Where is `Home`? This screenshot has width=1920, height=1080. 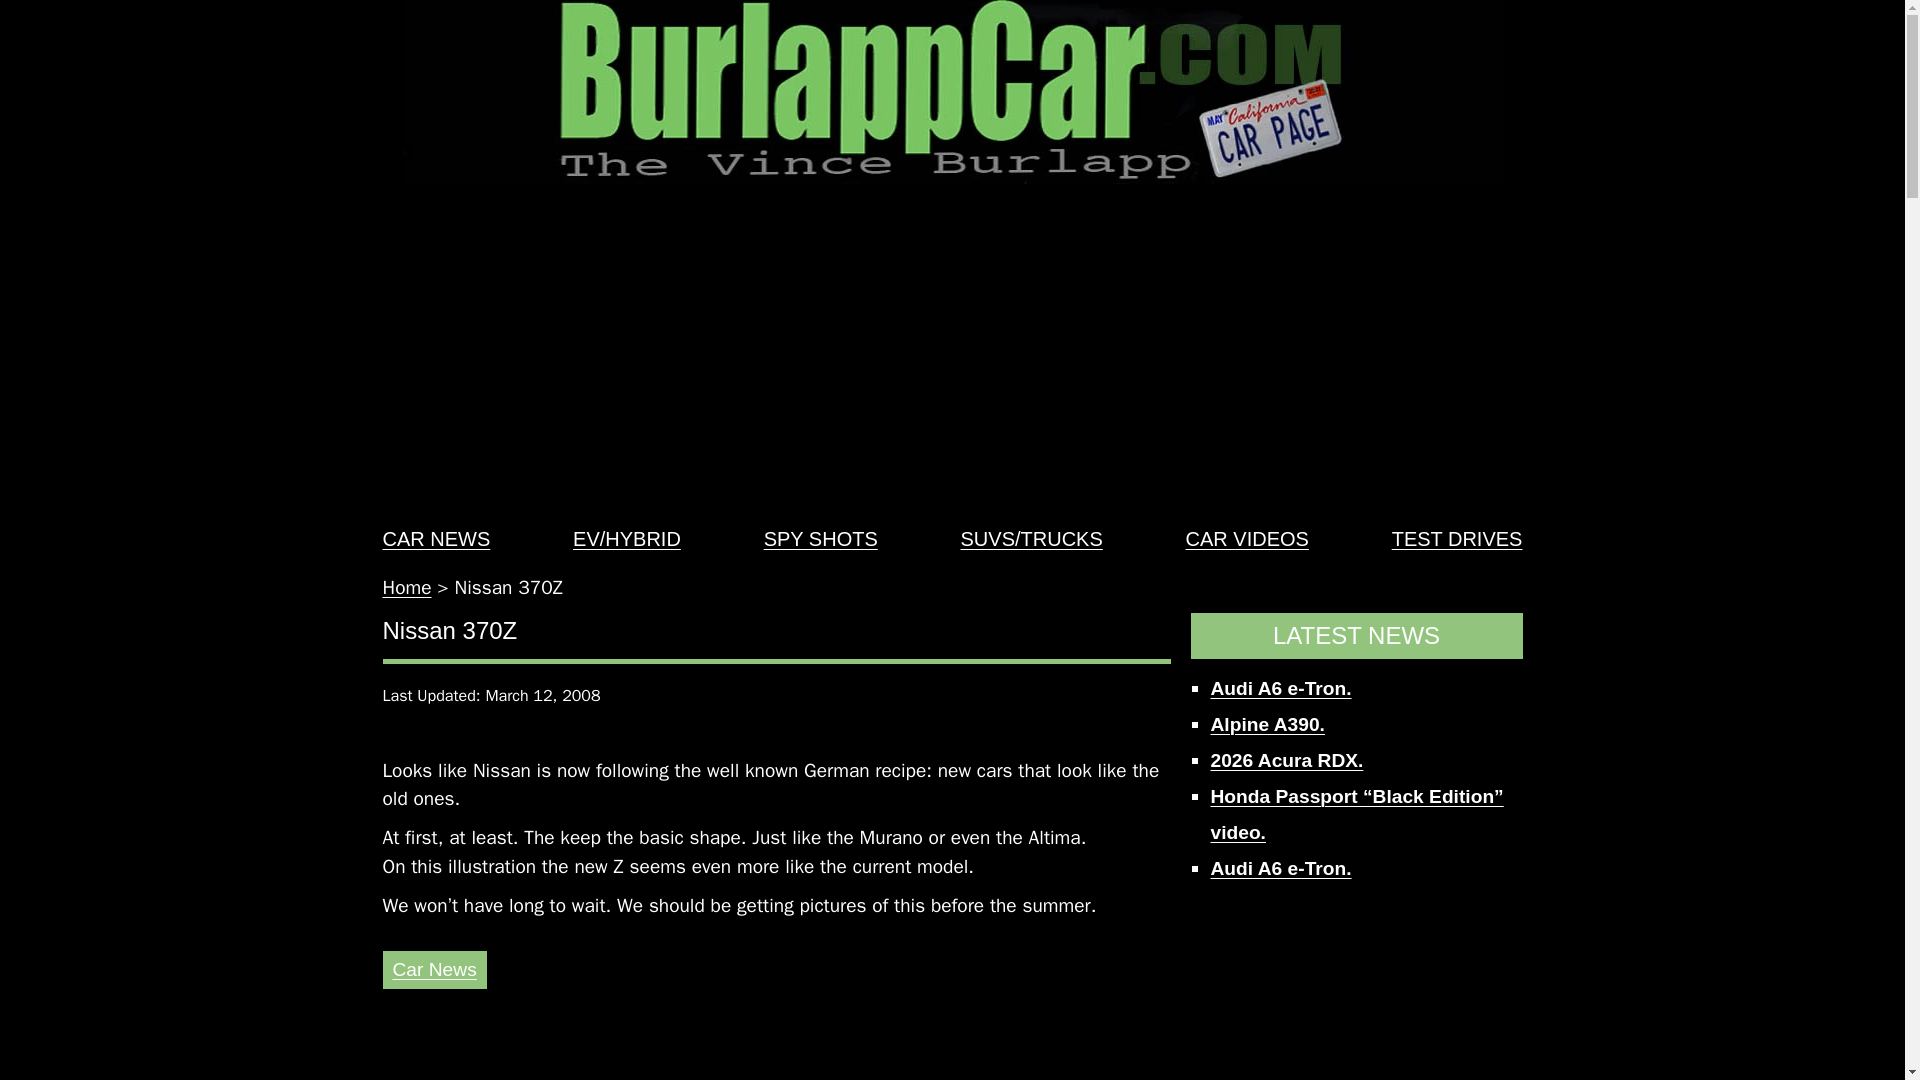
Home is located at coordinates (406, 588).